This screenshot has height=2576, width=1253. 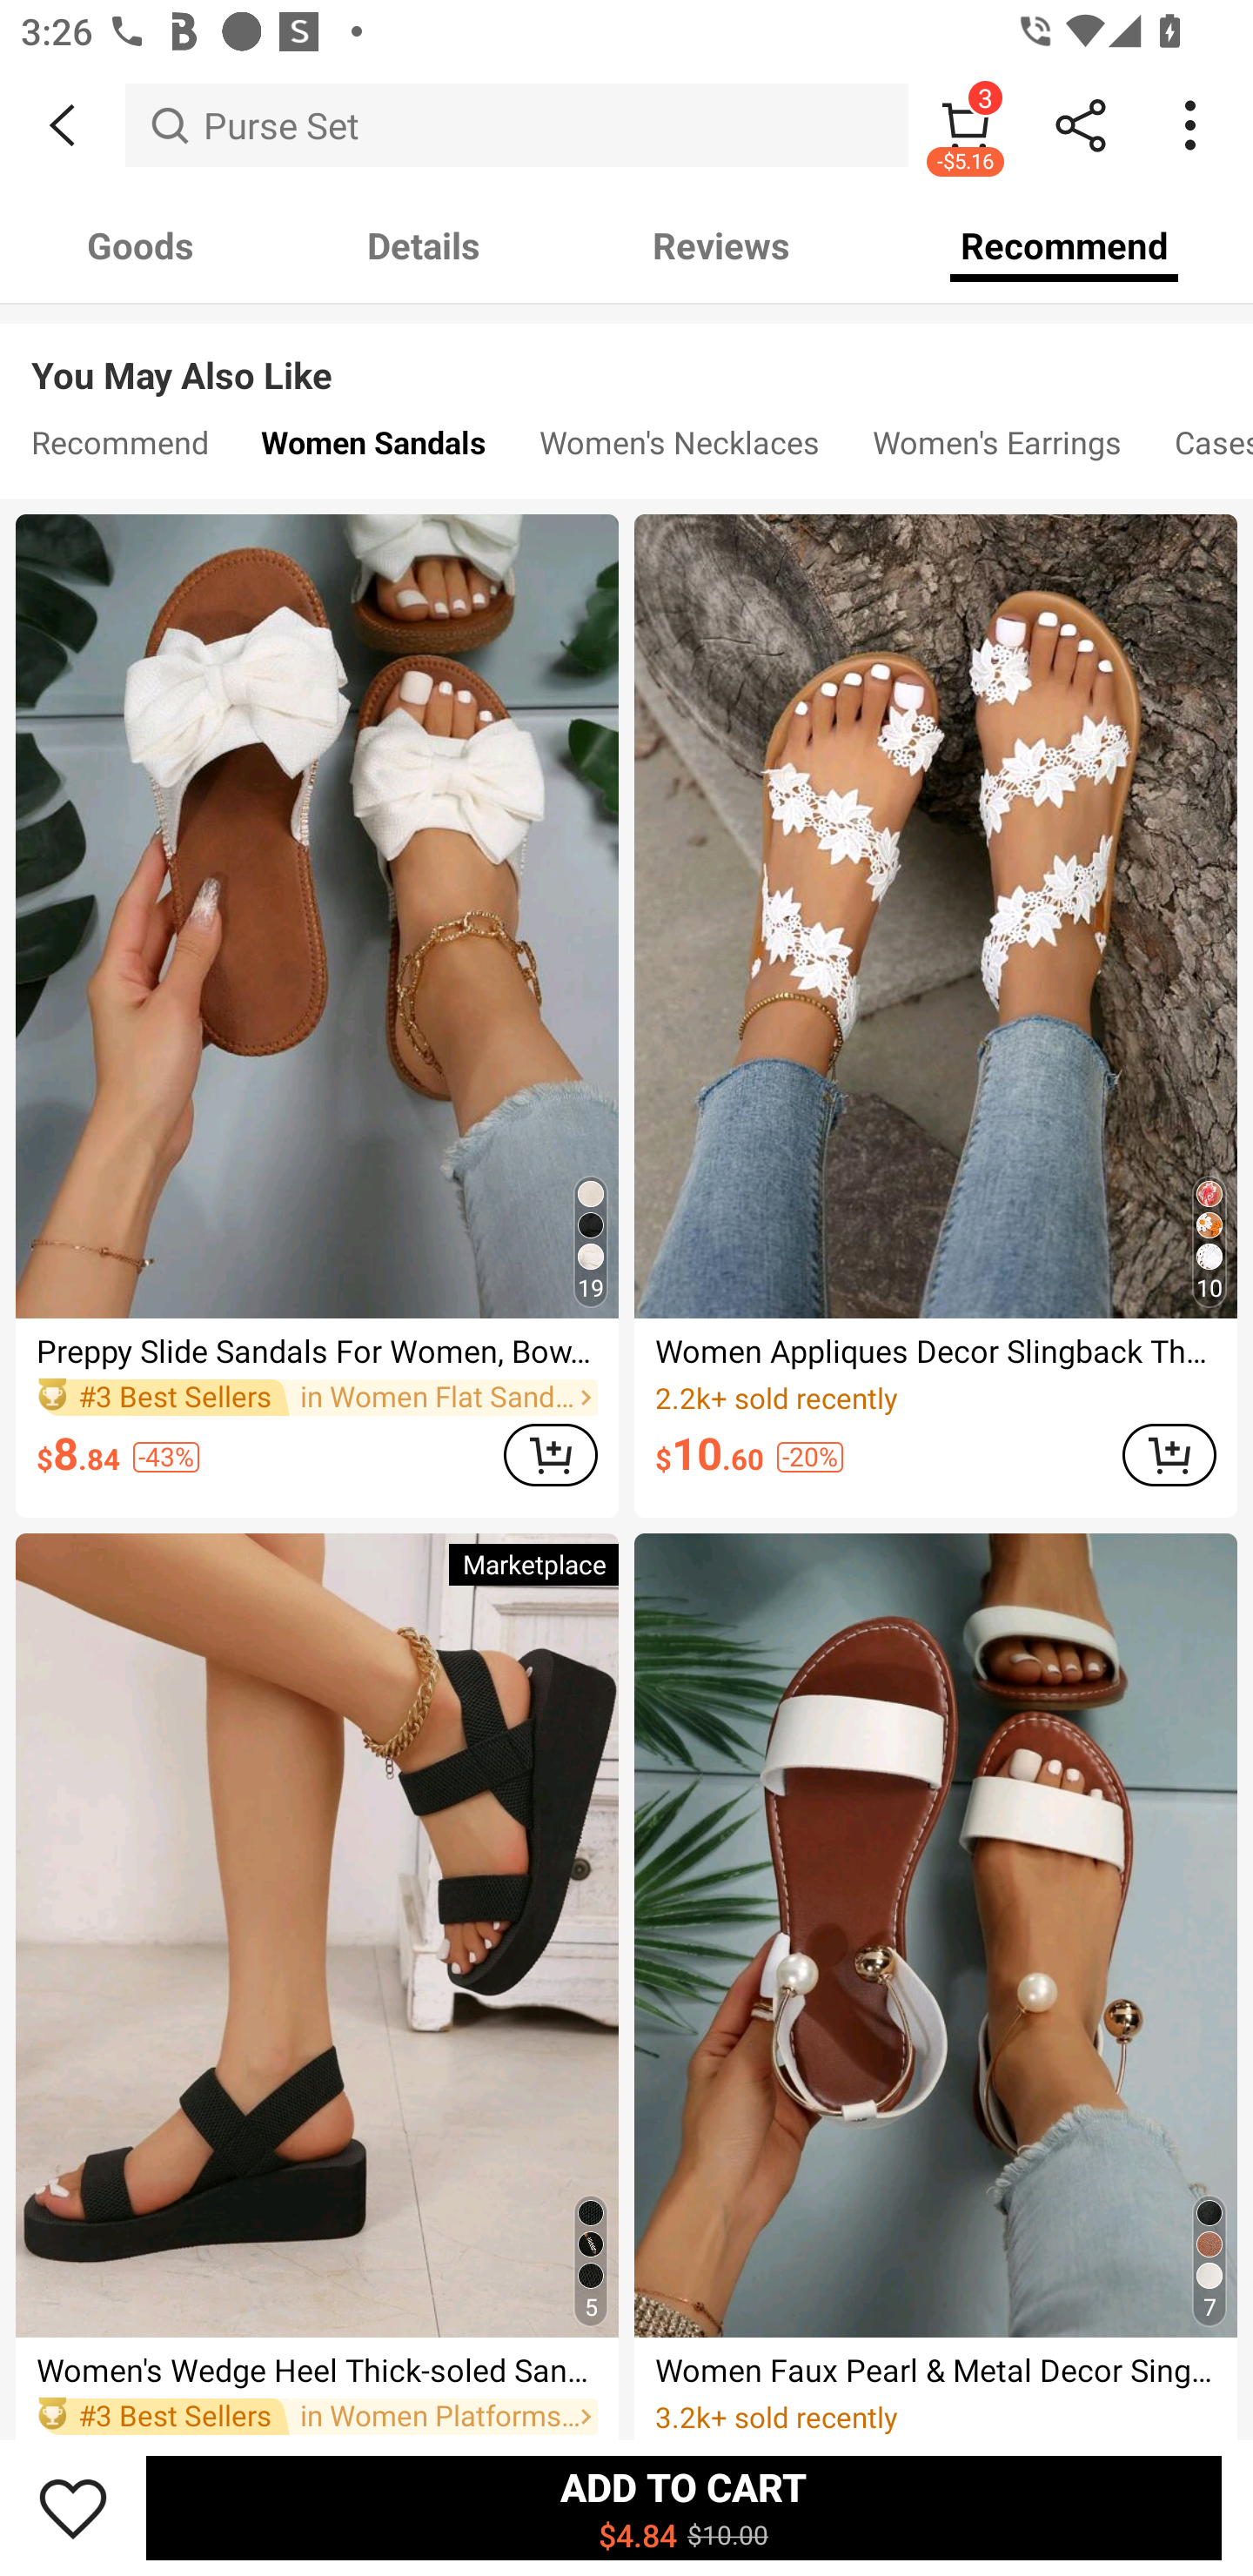 I want to click on ADD TO CART, so click(x=550, y=1455).